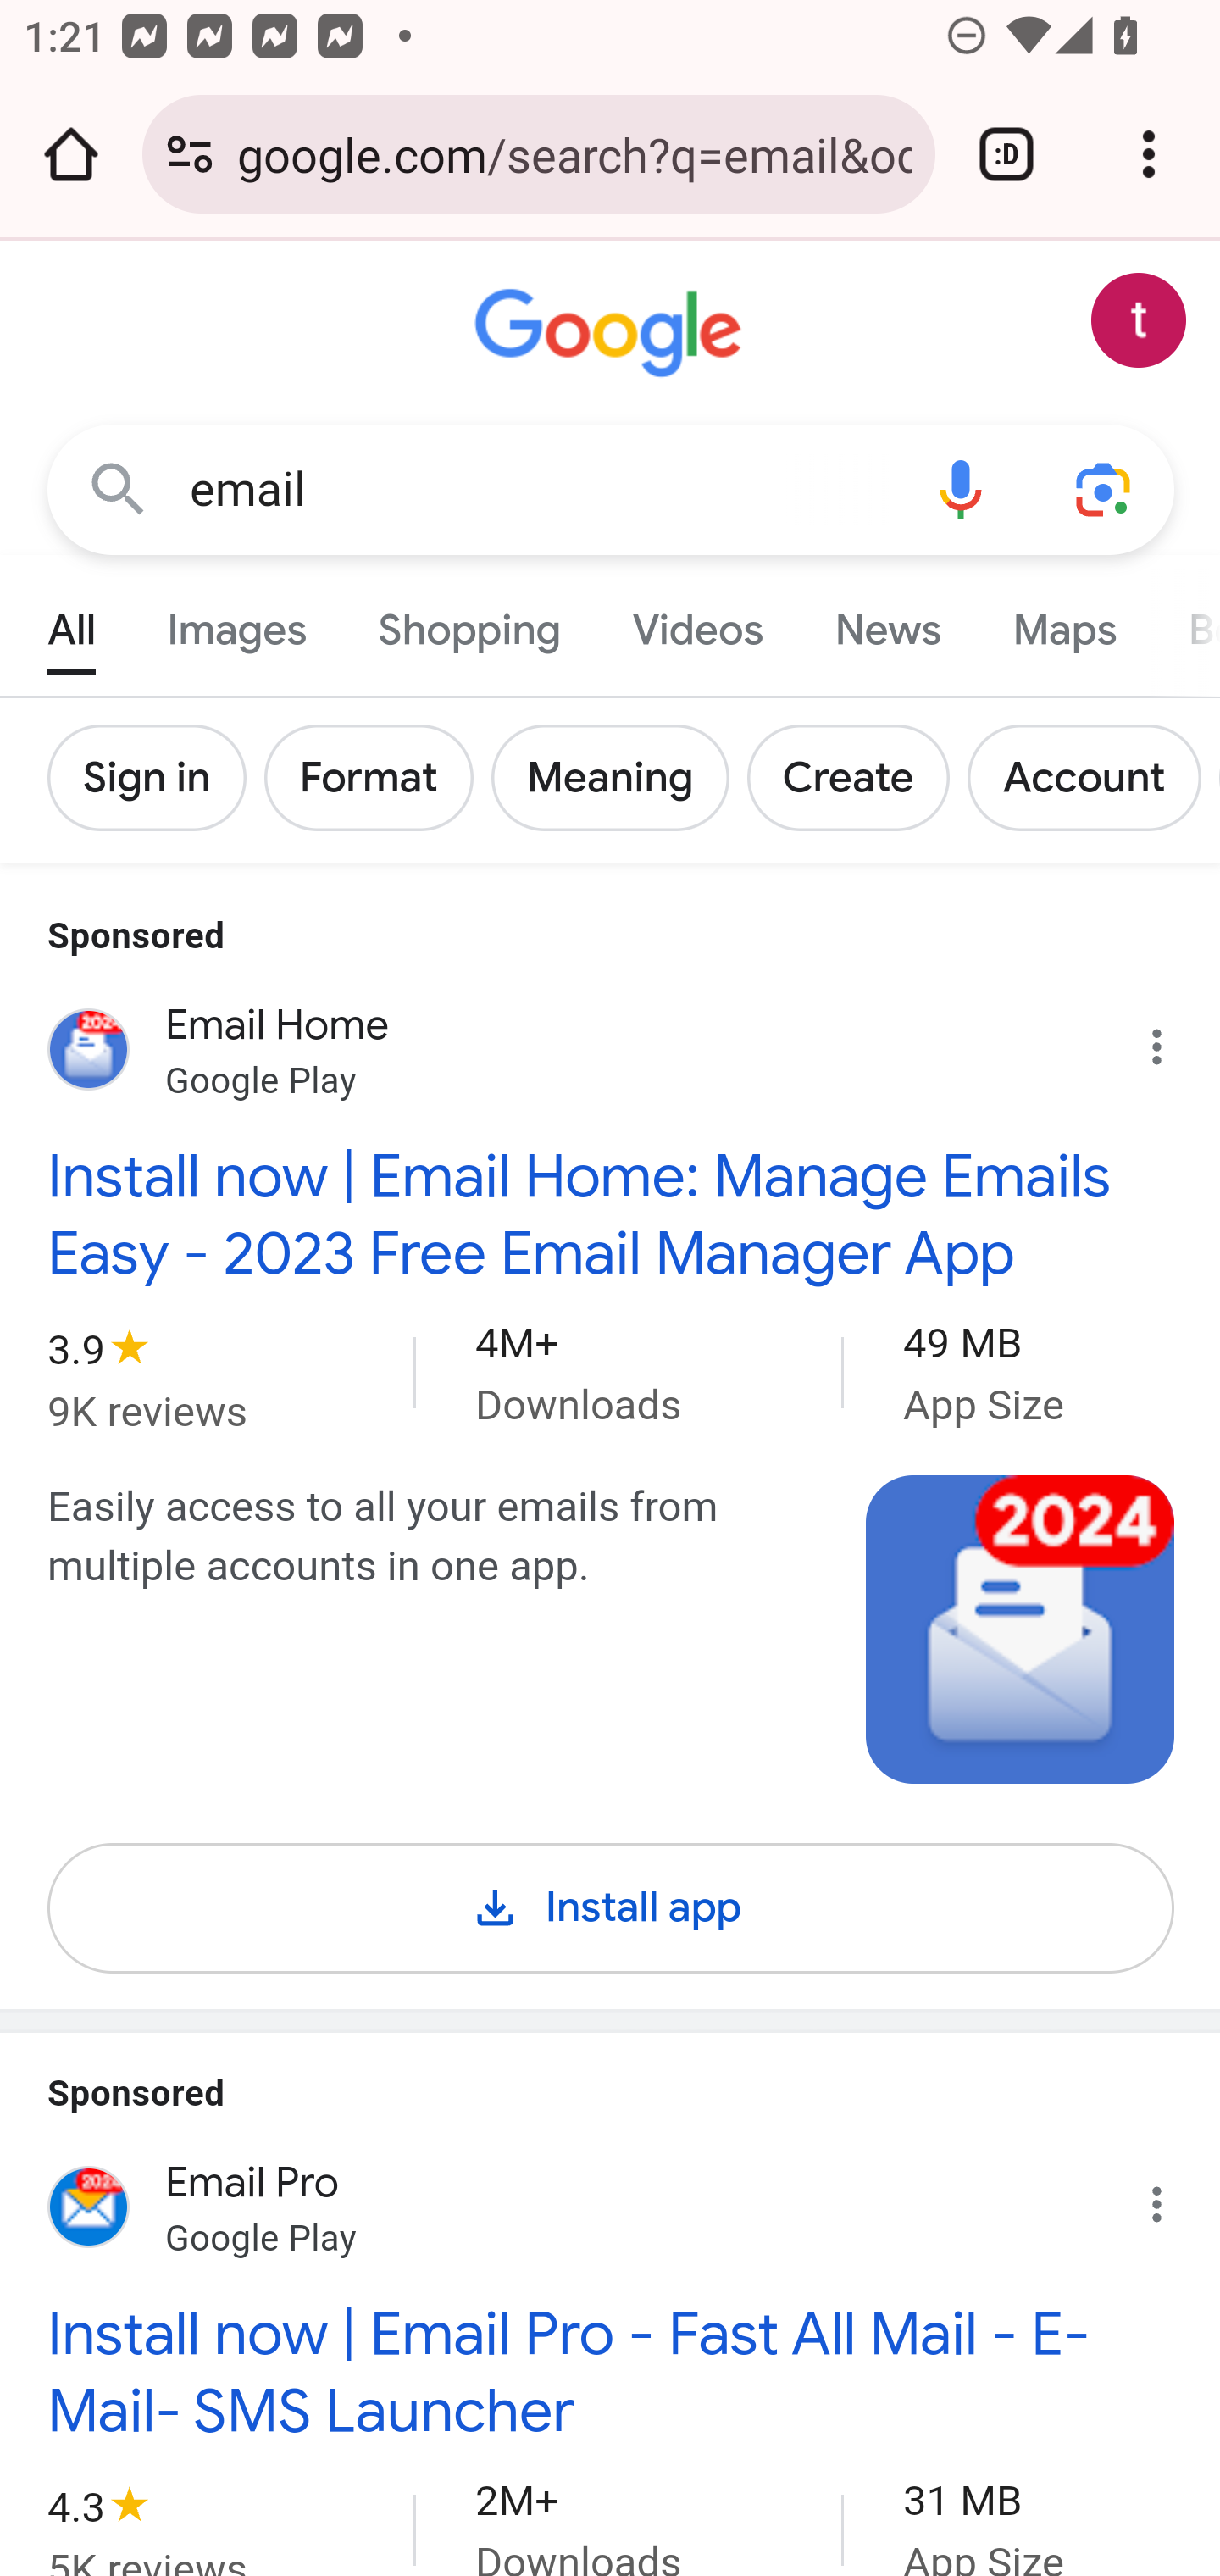 The image size is (1220, 2576). I want to click on Switch or close tabs, so click(1006, 154).